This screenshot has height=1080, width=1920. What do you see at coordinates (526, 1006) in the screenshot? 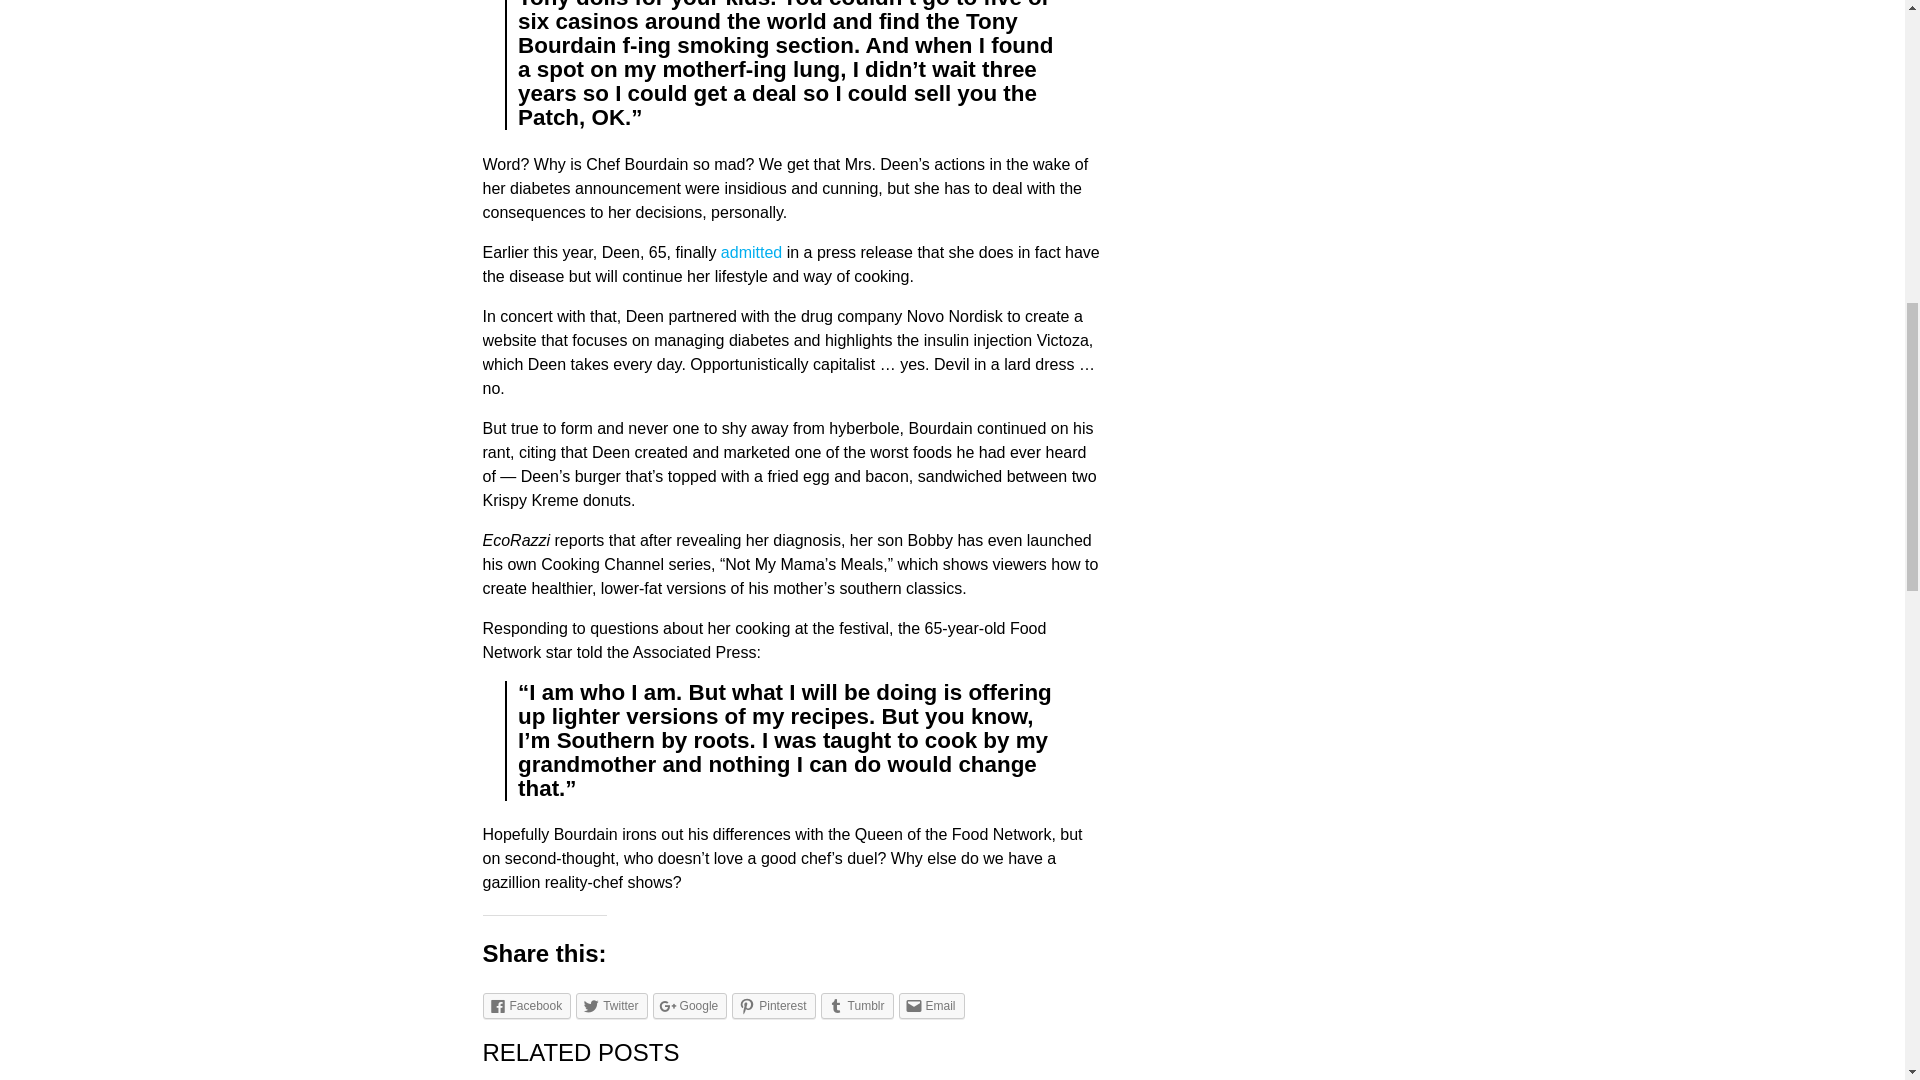
I see `Click to share on Facebook` at bounding box center [526, 1006].